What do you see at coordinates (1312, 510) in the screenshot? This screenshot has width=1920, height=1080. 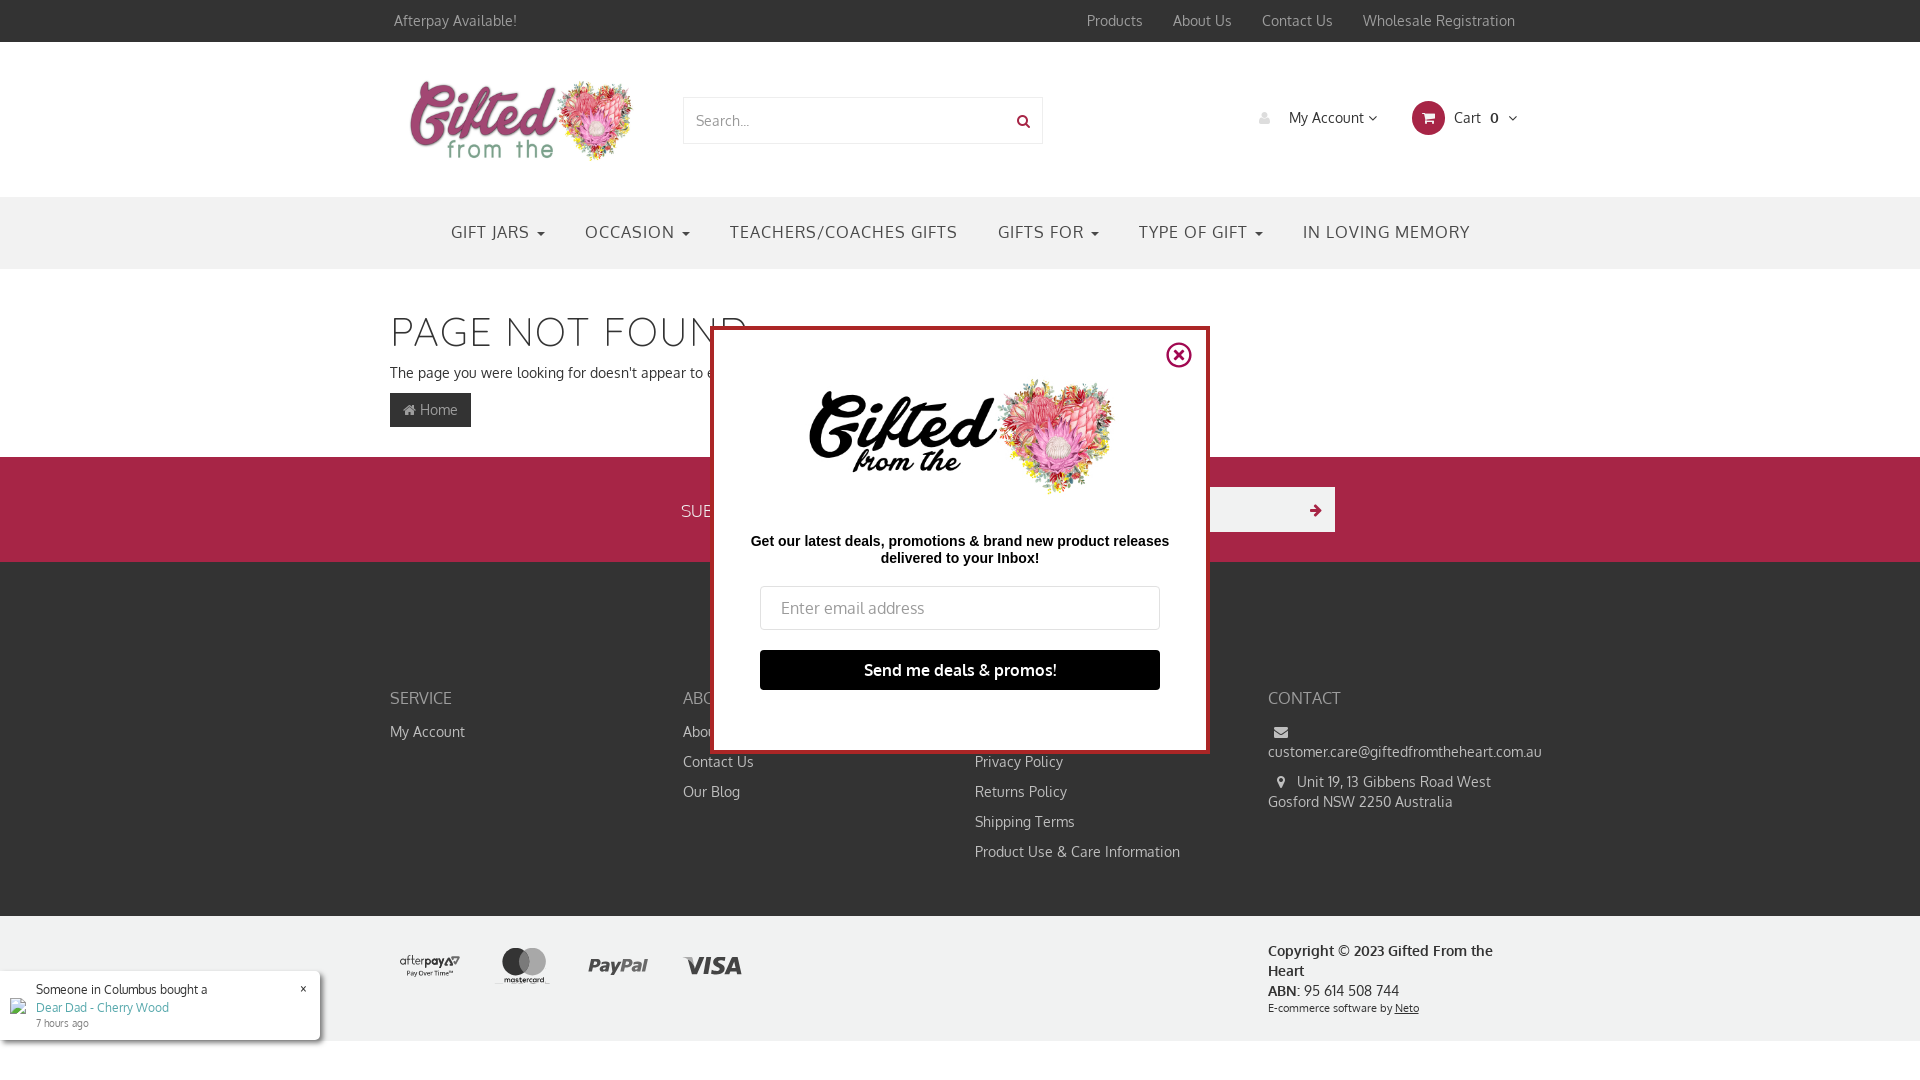 I see `Subscribe` at bounding box center [1312, 510].